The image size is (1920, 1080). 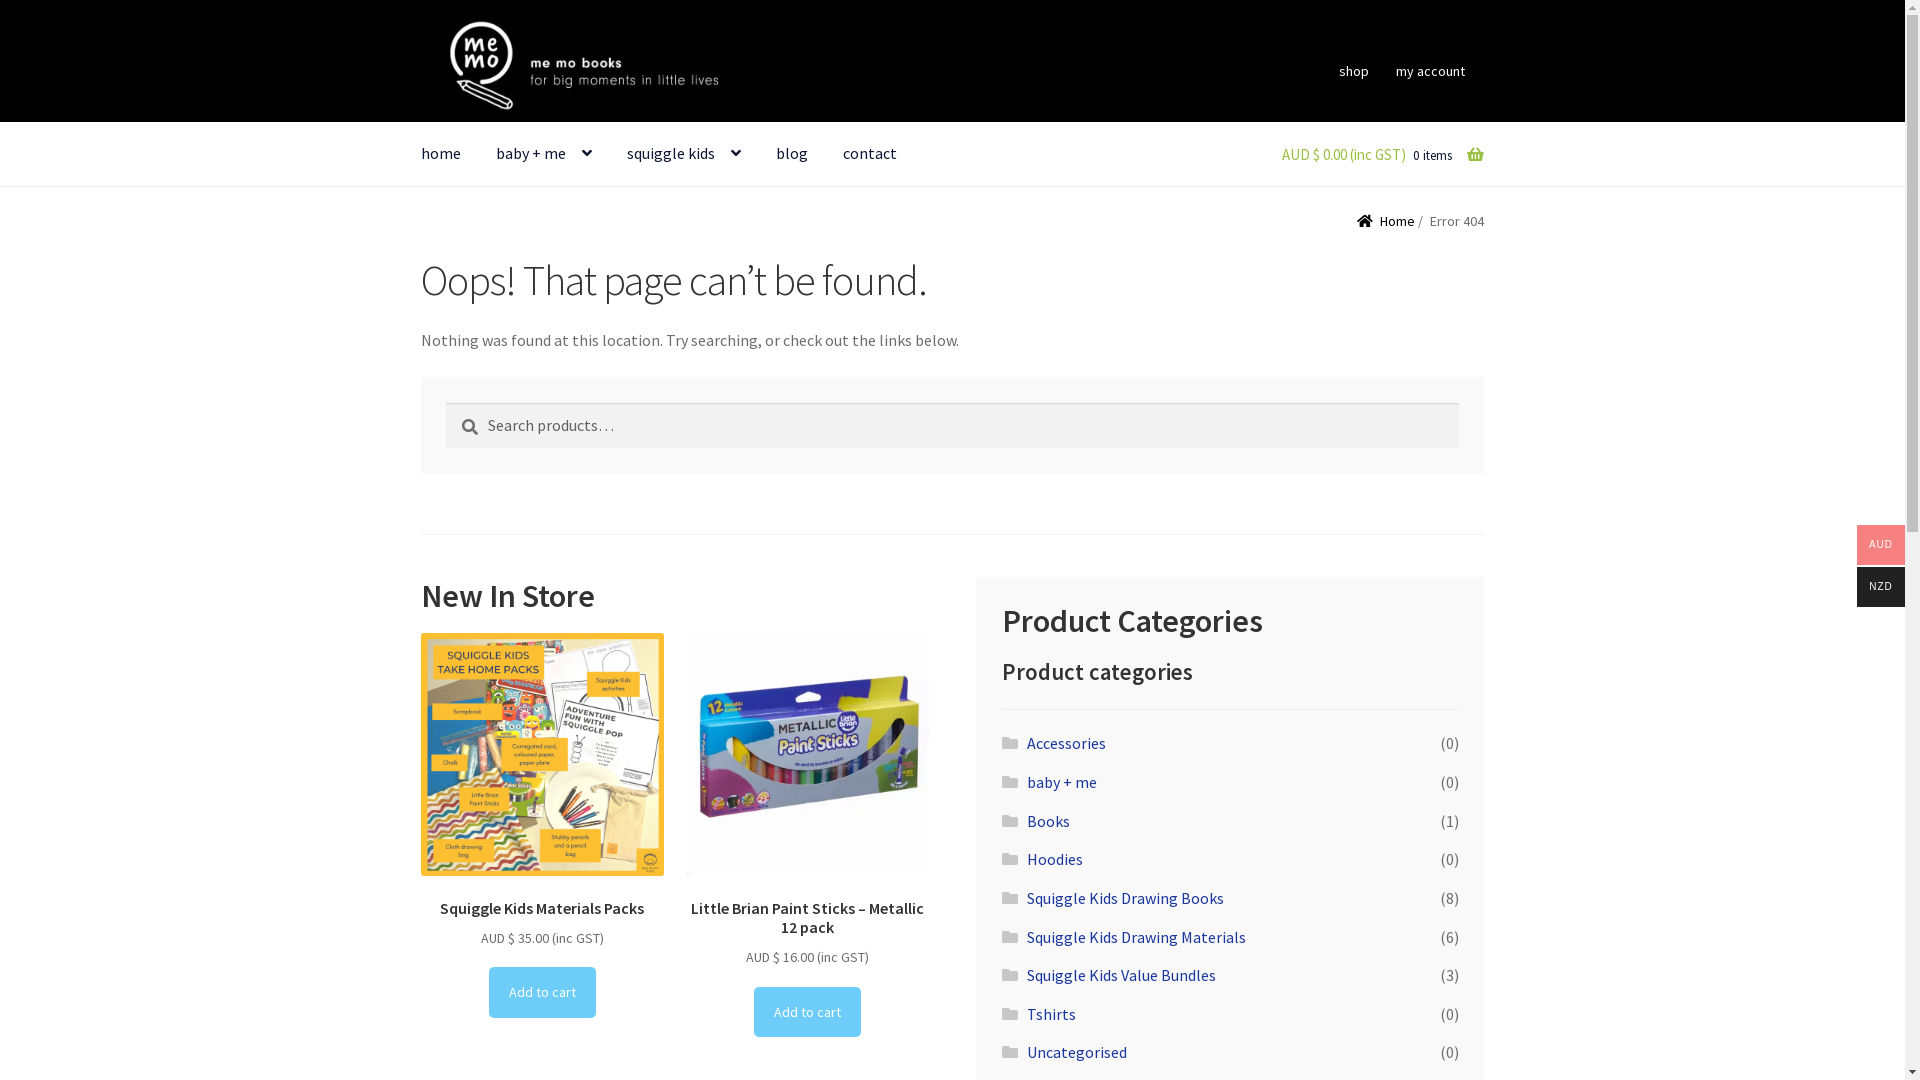 I want to click on Books, so click(x=1048, y=821).